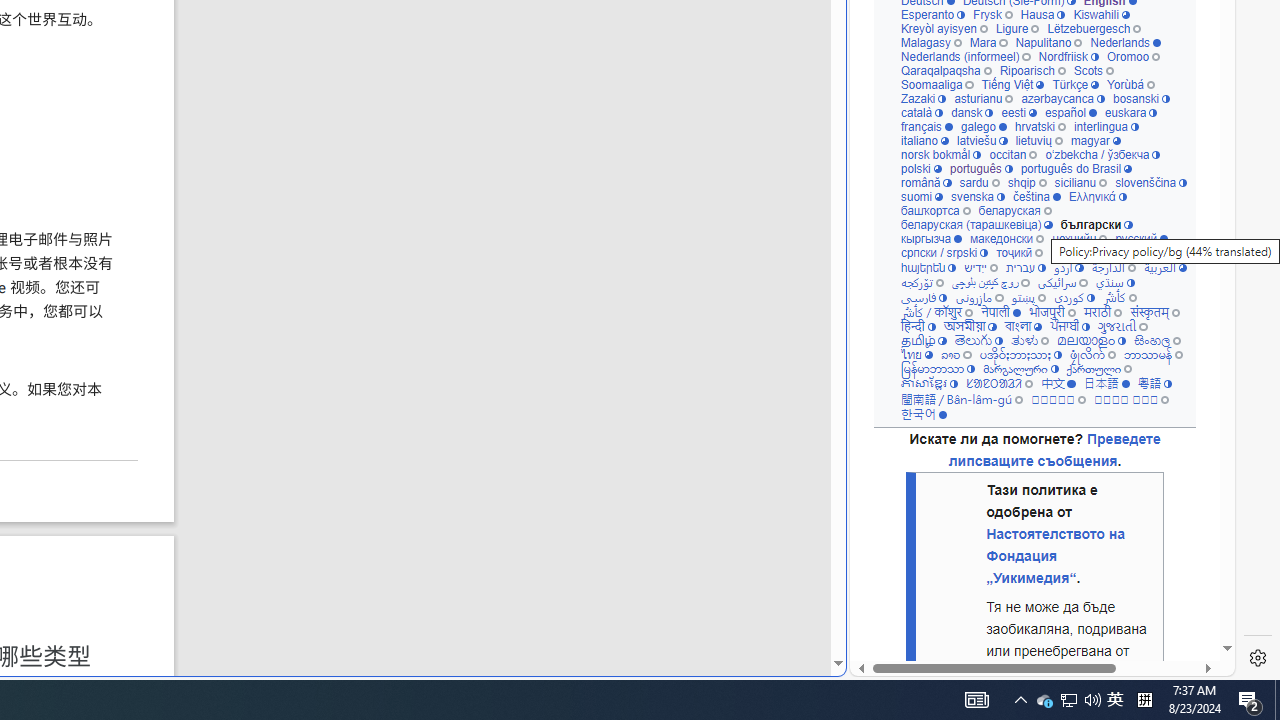  I want to click on Kiswahili, so click(1101, 14).